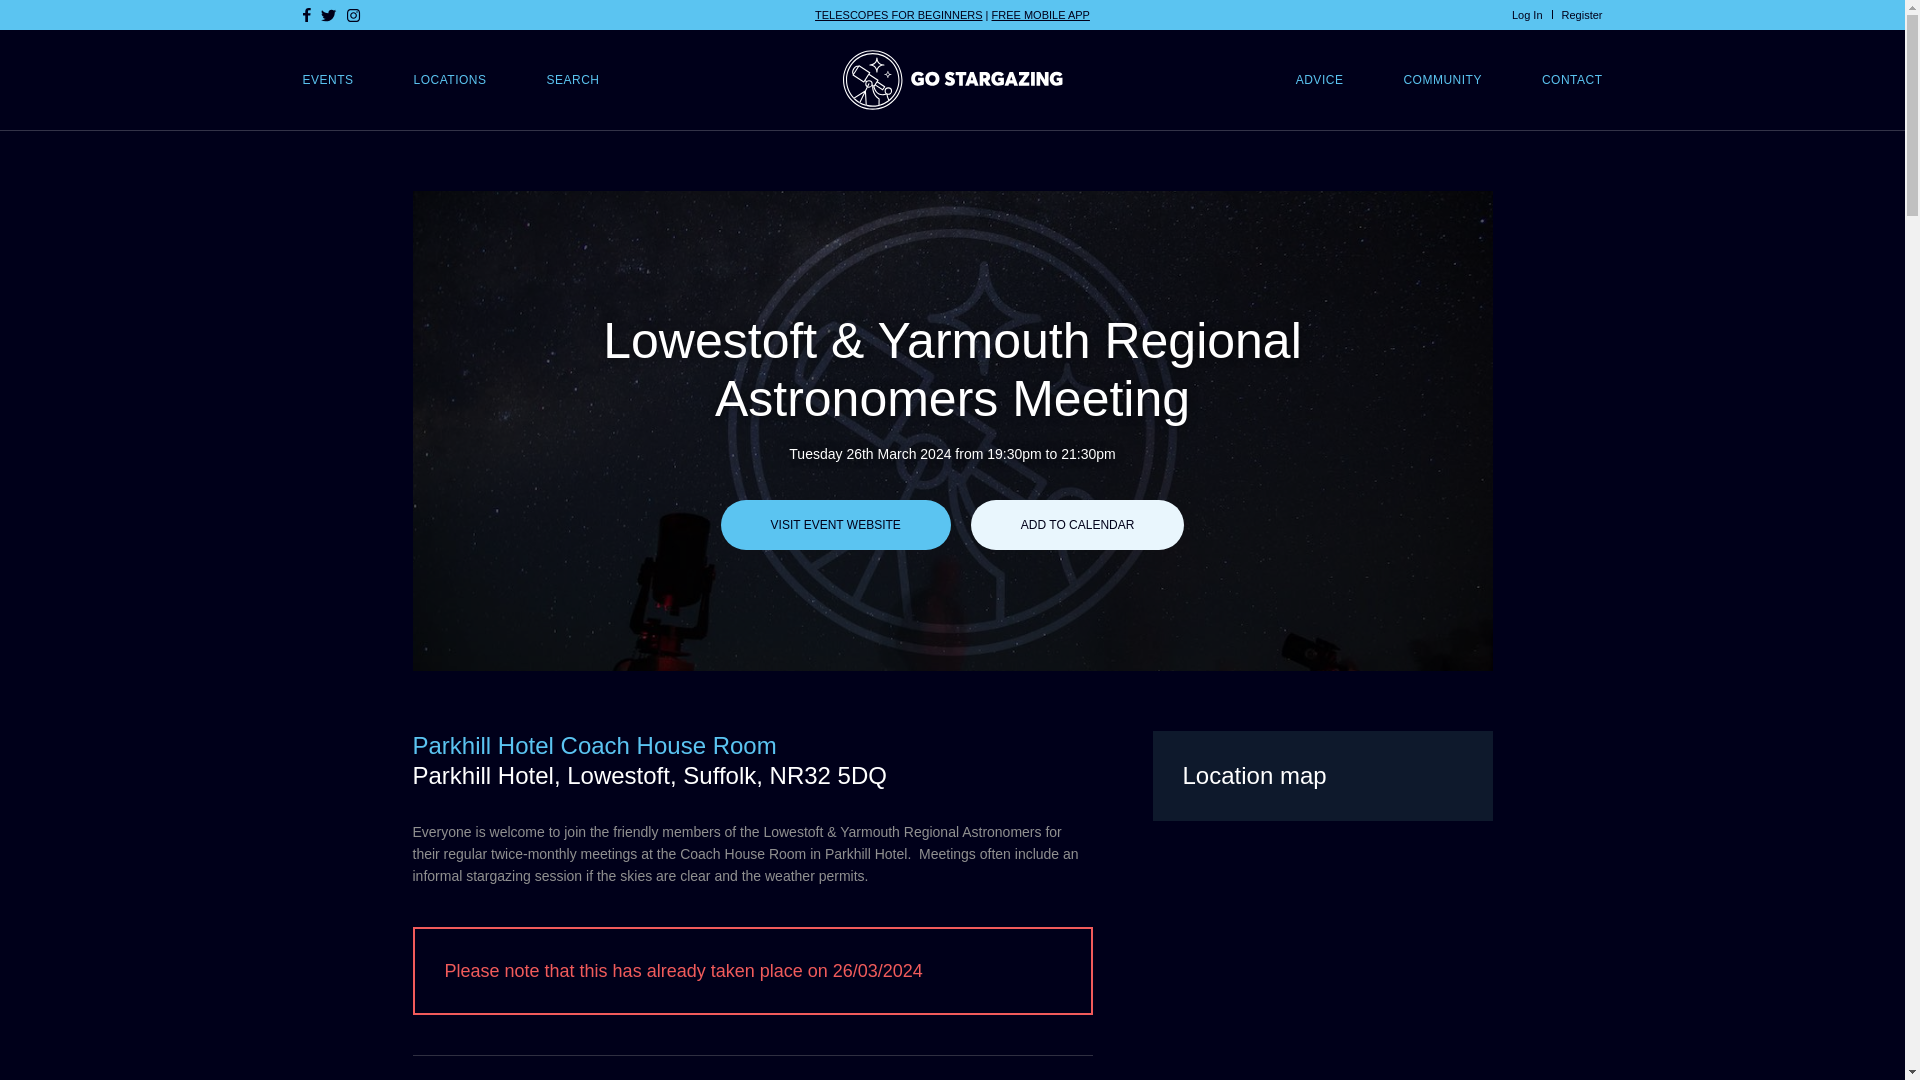 Image resolution: width=1920 pixels, height=1080 pixels. What do you see at coordinates (328, 14) in the screenshot?
I see `Twitter` at bounding box center [328, 14].